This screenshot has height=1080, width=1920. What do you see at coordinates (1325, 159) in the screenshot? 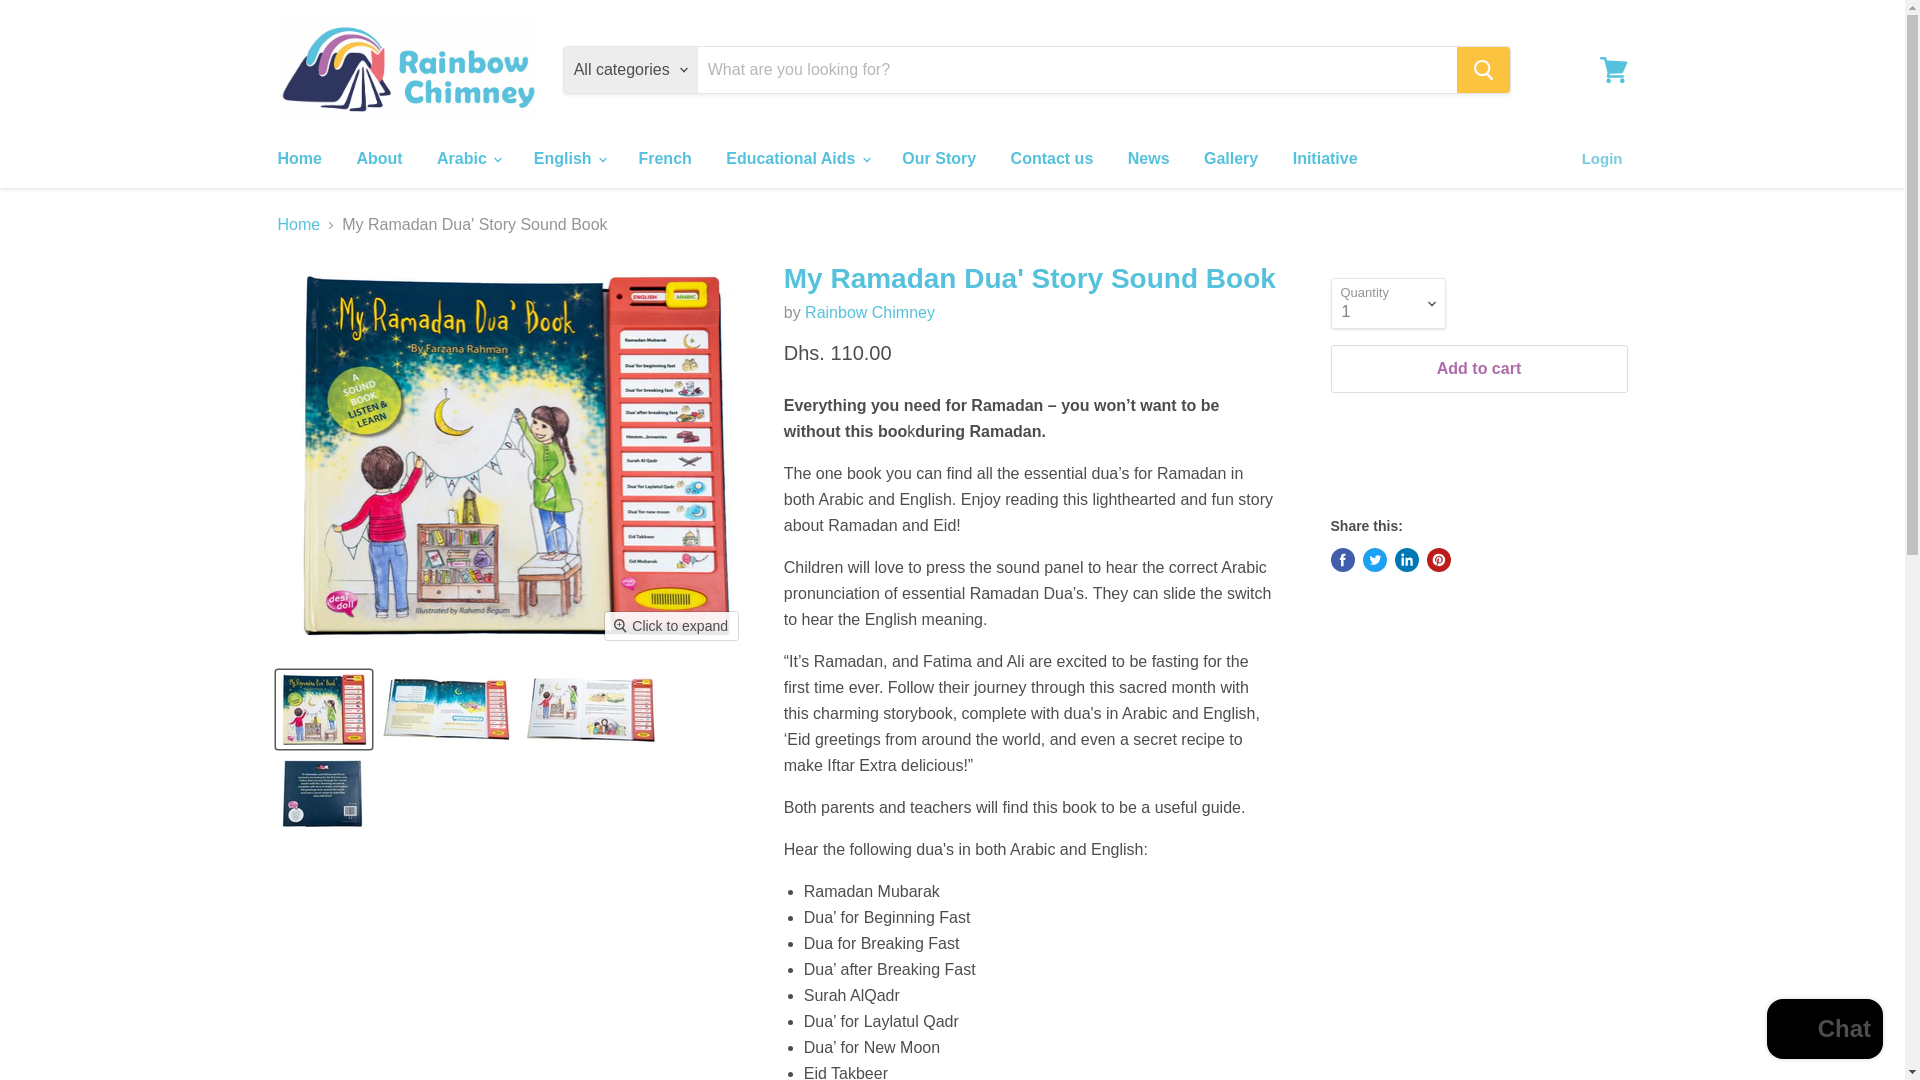
I see `Initiative` at bounding box center [1325, 159].